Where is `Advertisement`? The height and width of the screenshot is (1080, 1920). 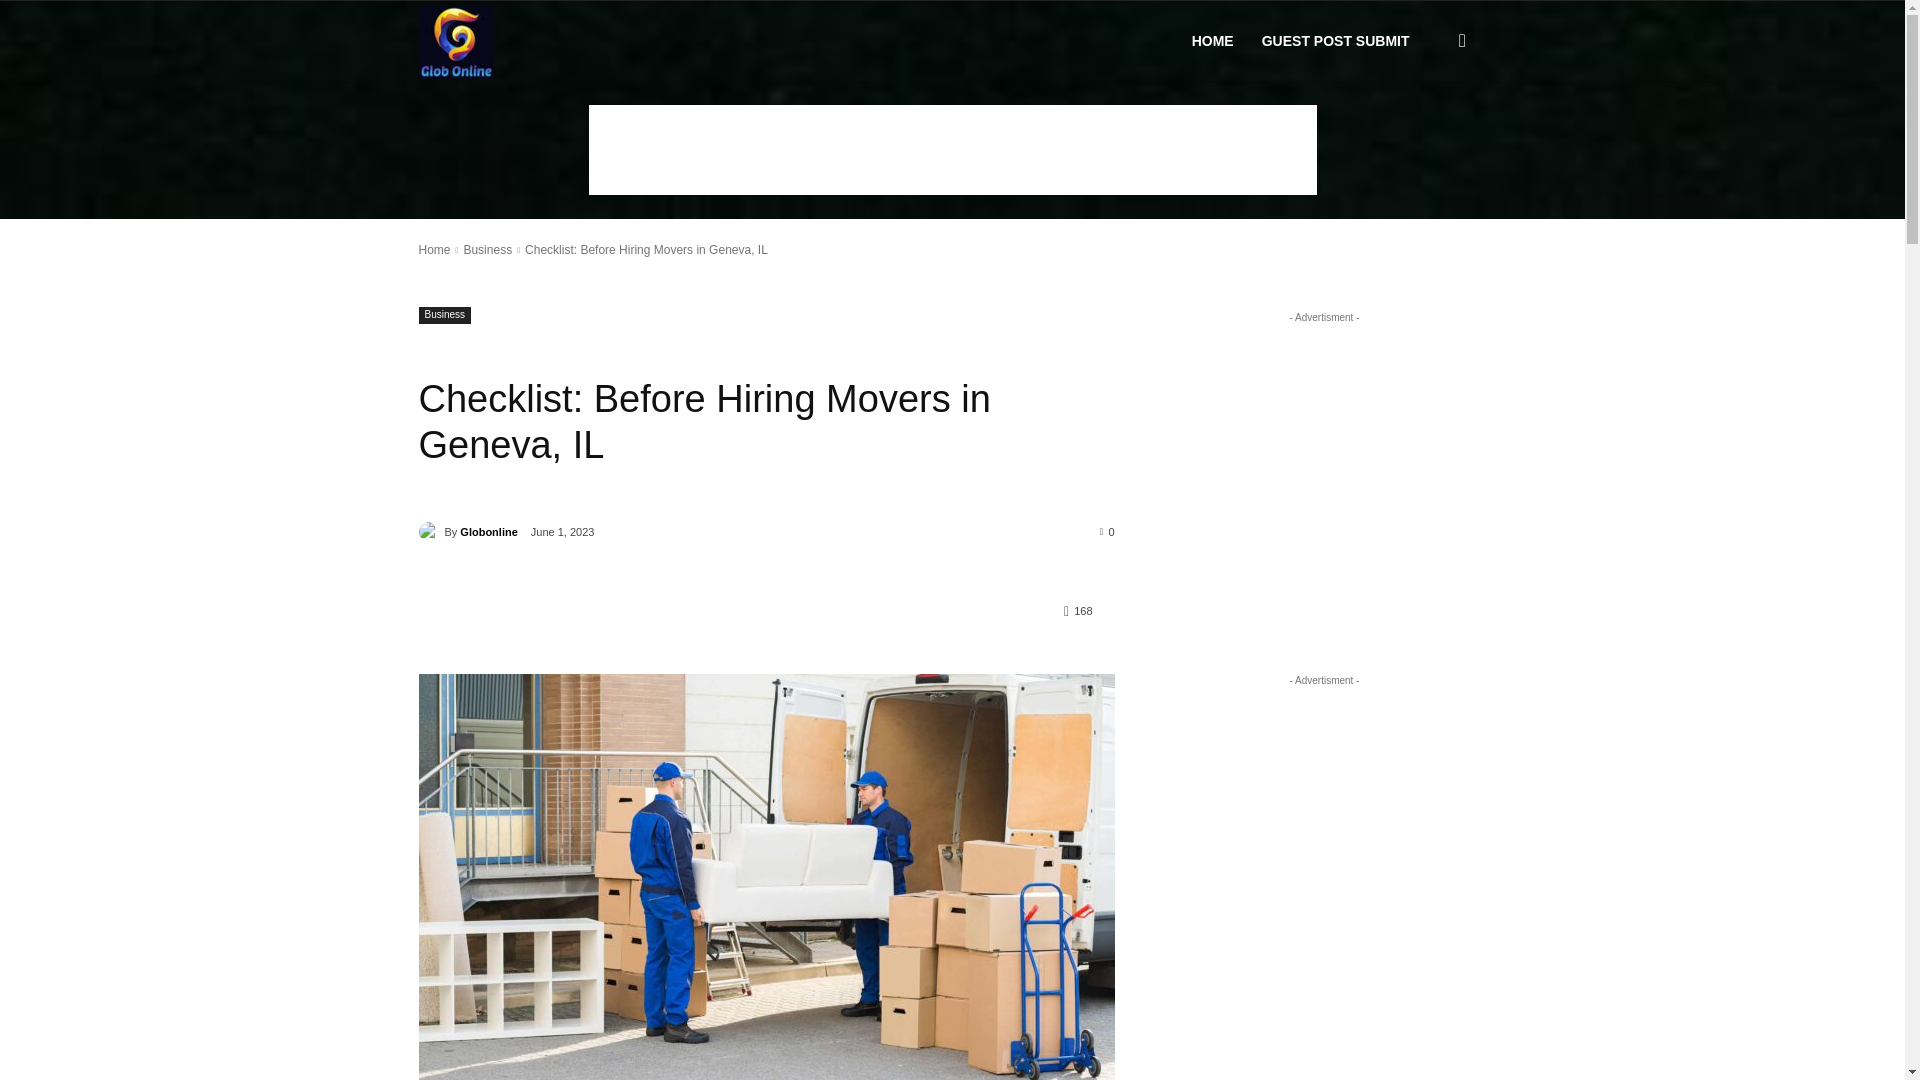
Advertisement is located at coordinates (951, 150).